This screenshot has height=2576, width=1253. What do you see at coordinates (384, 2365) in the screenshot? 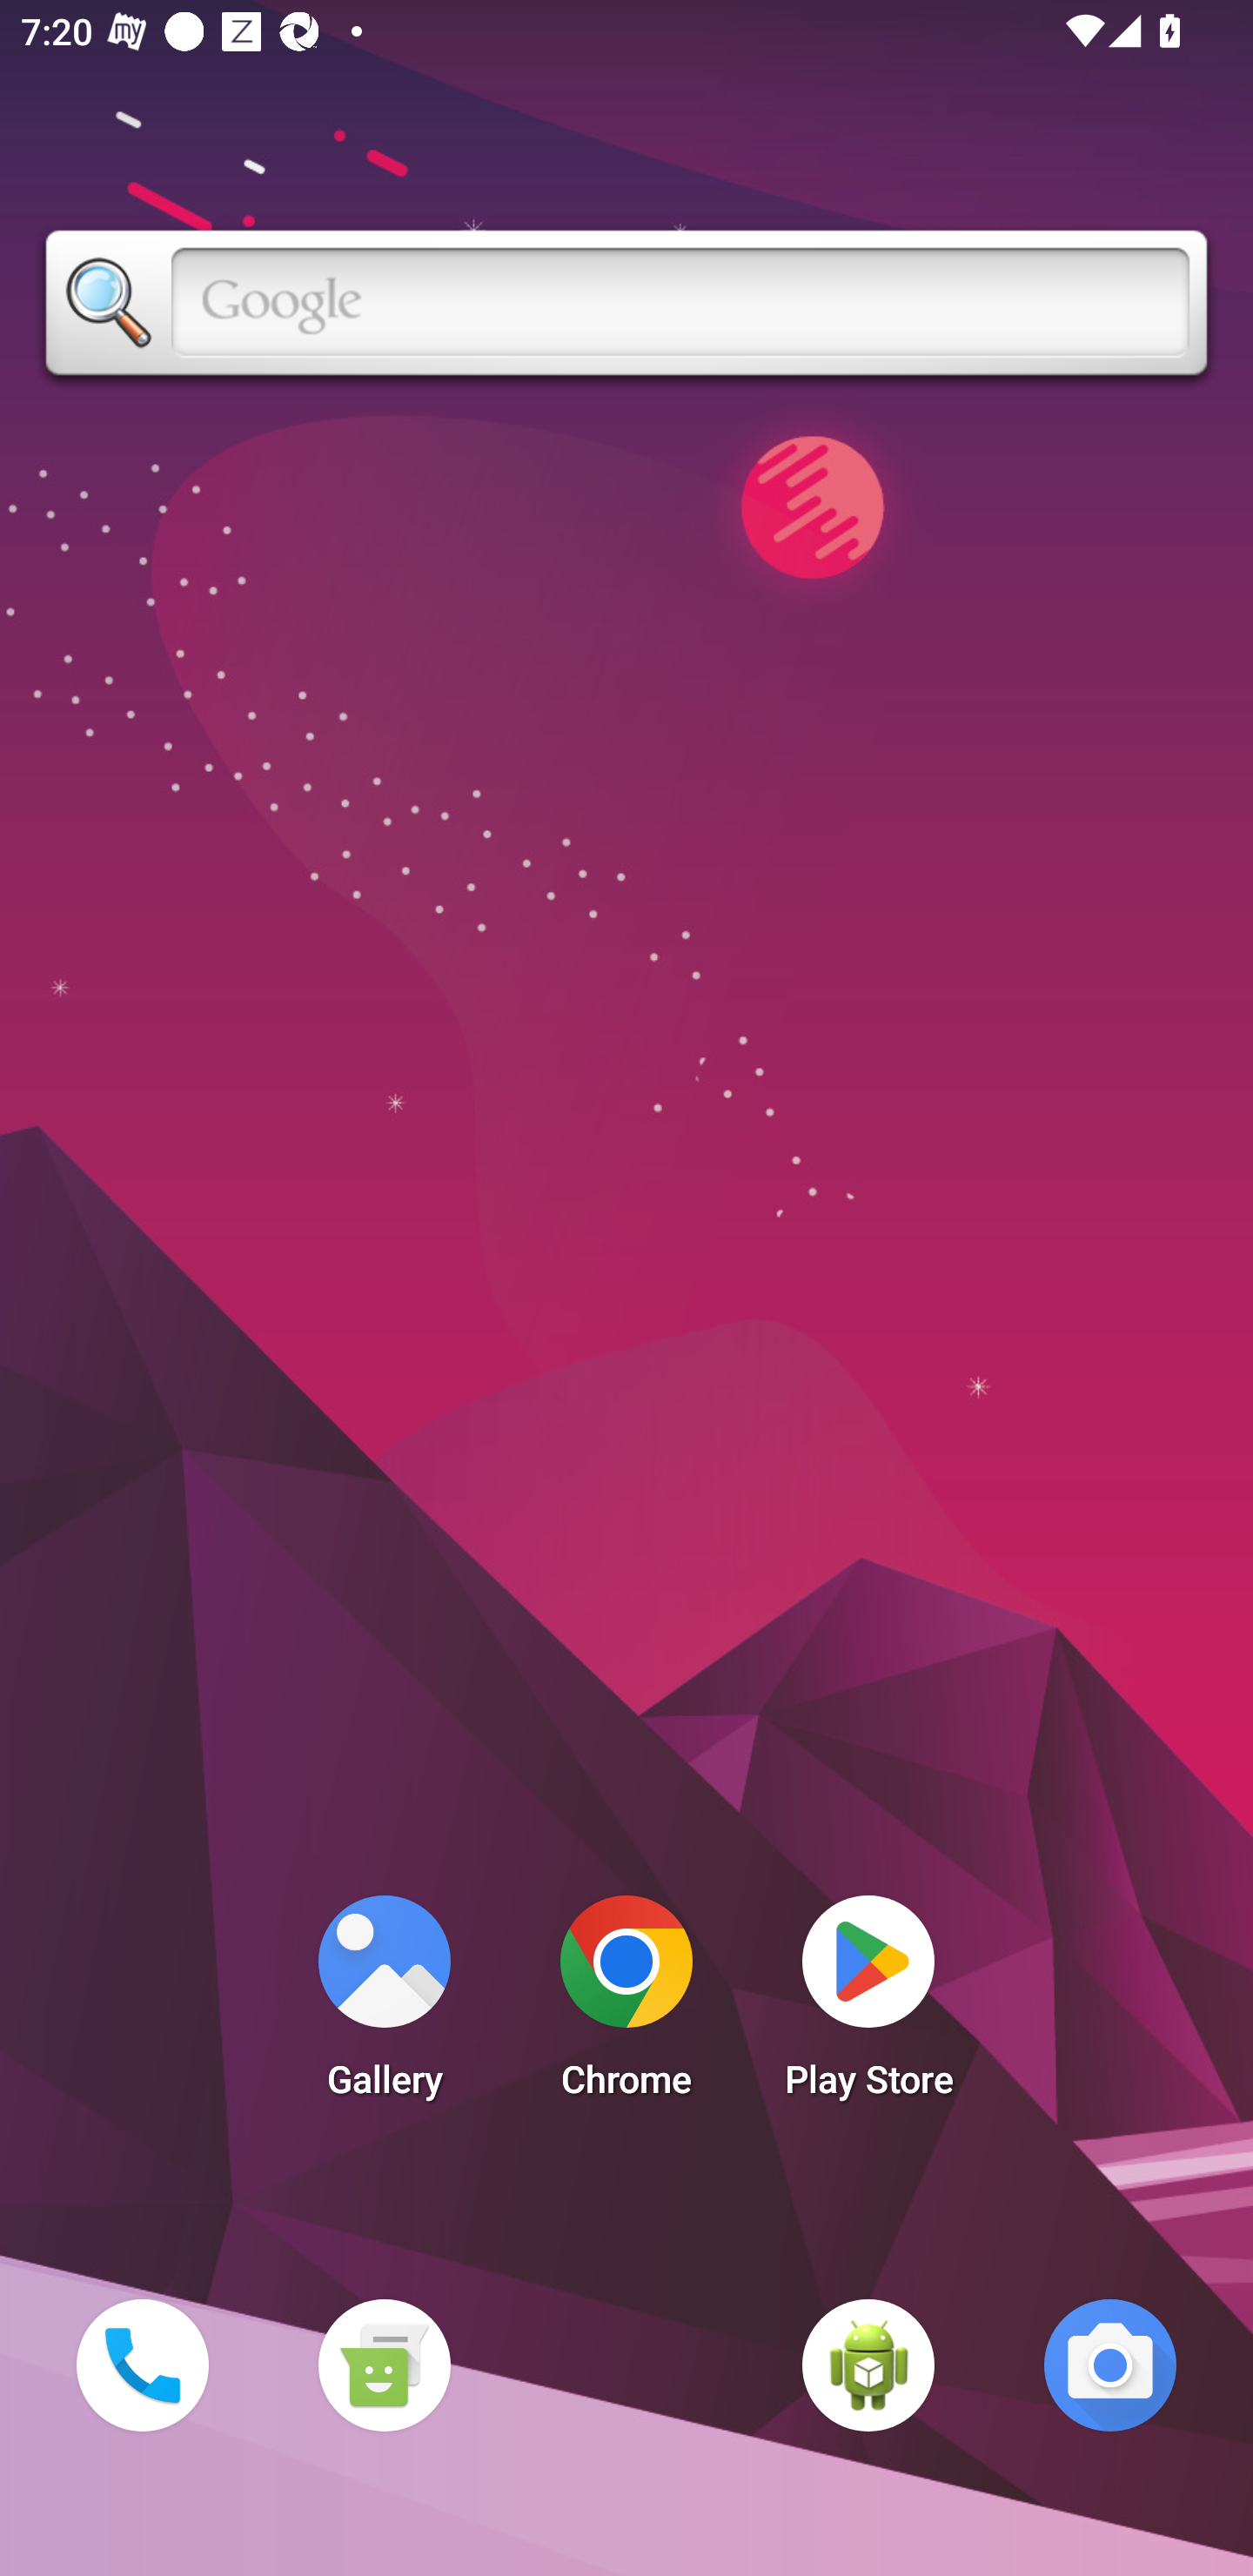
I see `Messaging` at bounding box center [384, 2365].